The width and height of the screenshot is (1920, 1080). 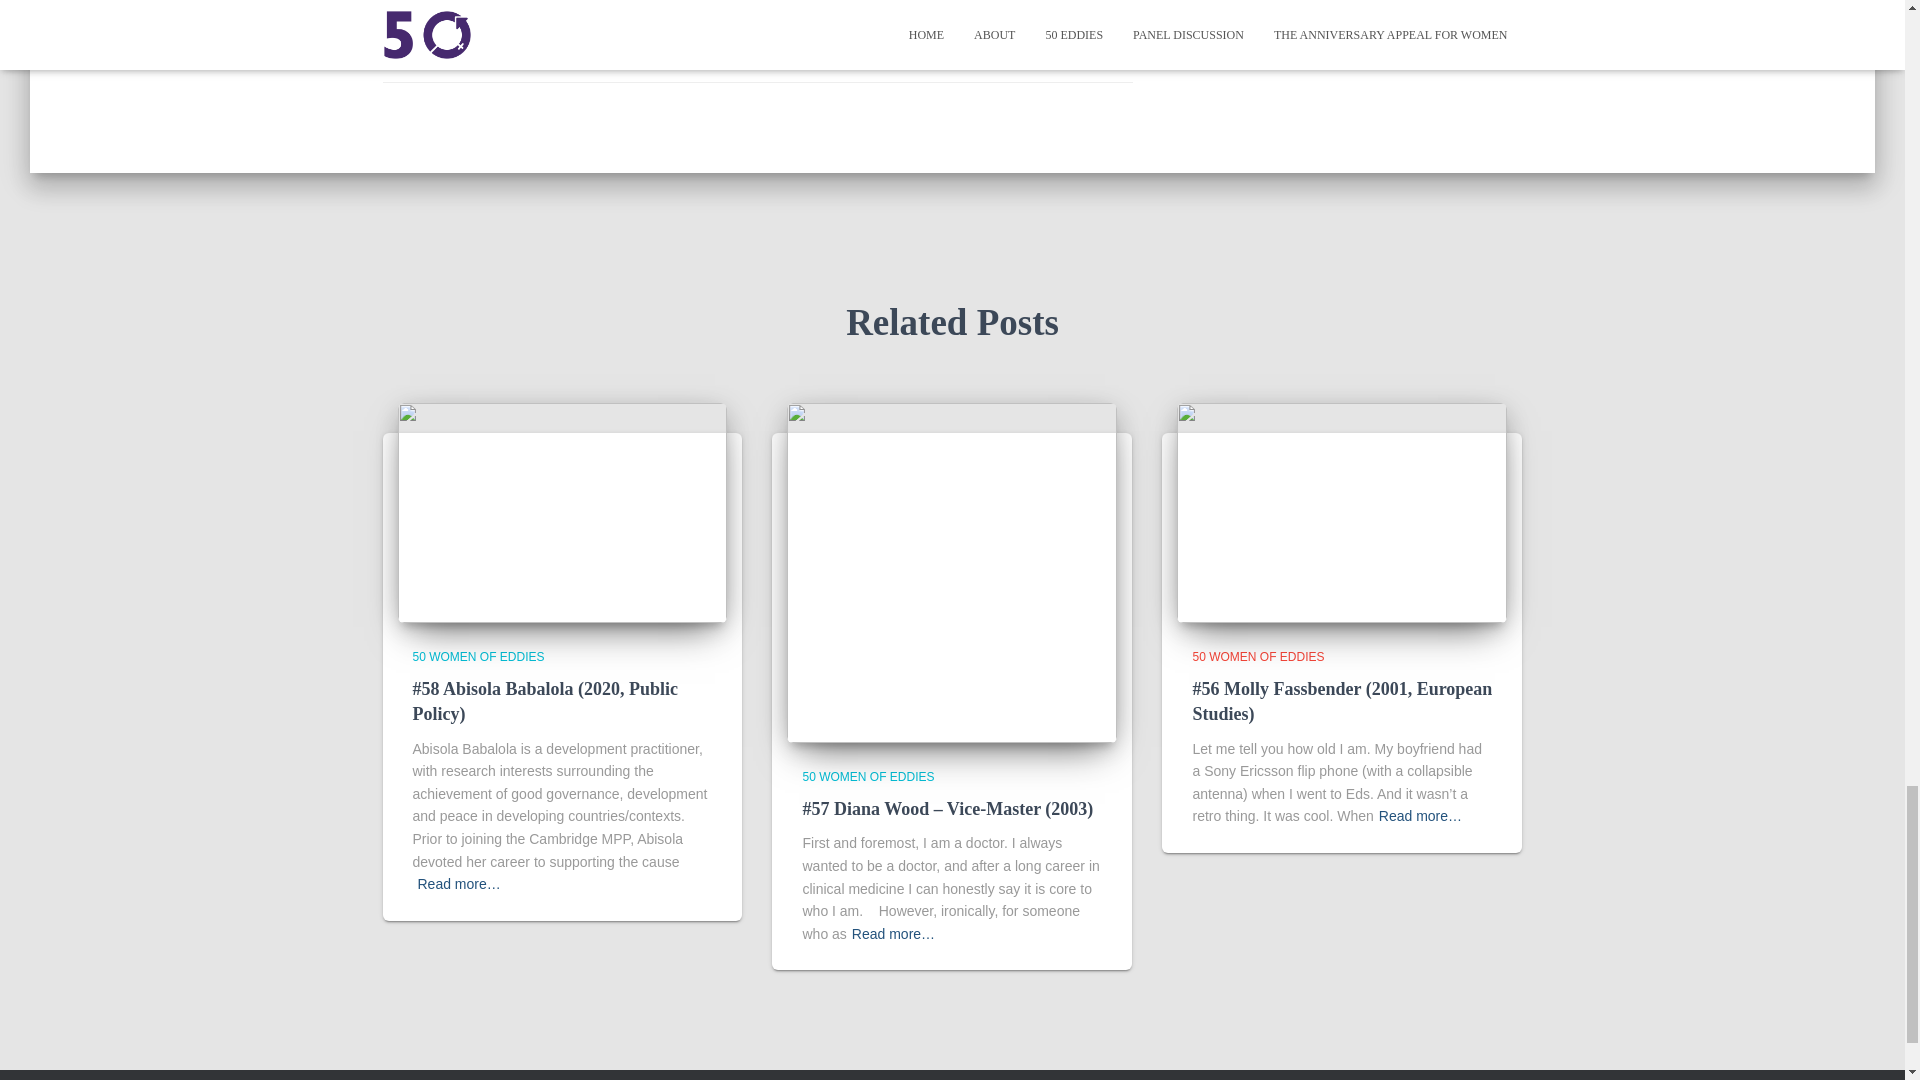 What do you see at coordinates (1258, 657) in the screenshot?
I see `View all posts in 50 Women of Eddies` at bounding box center [1258, 657].